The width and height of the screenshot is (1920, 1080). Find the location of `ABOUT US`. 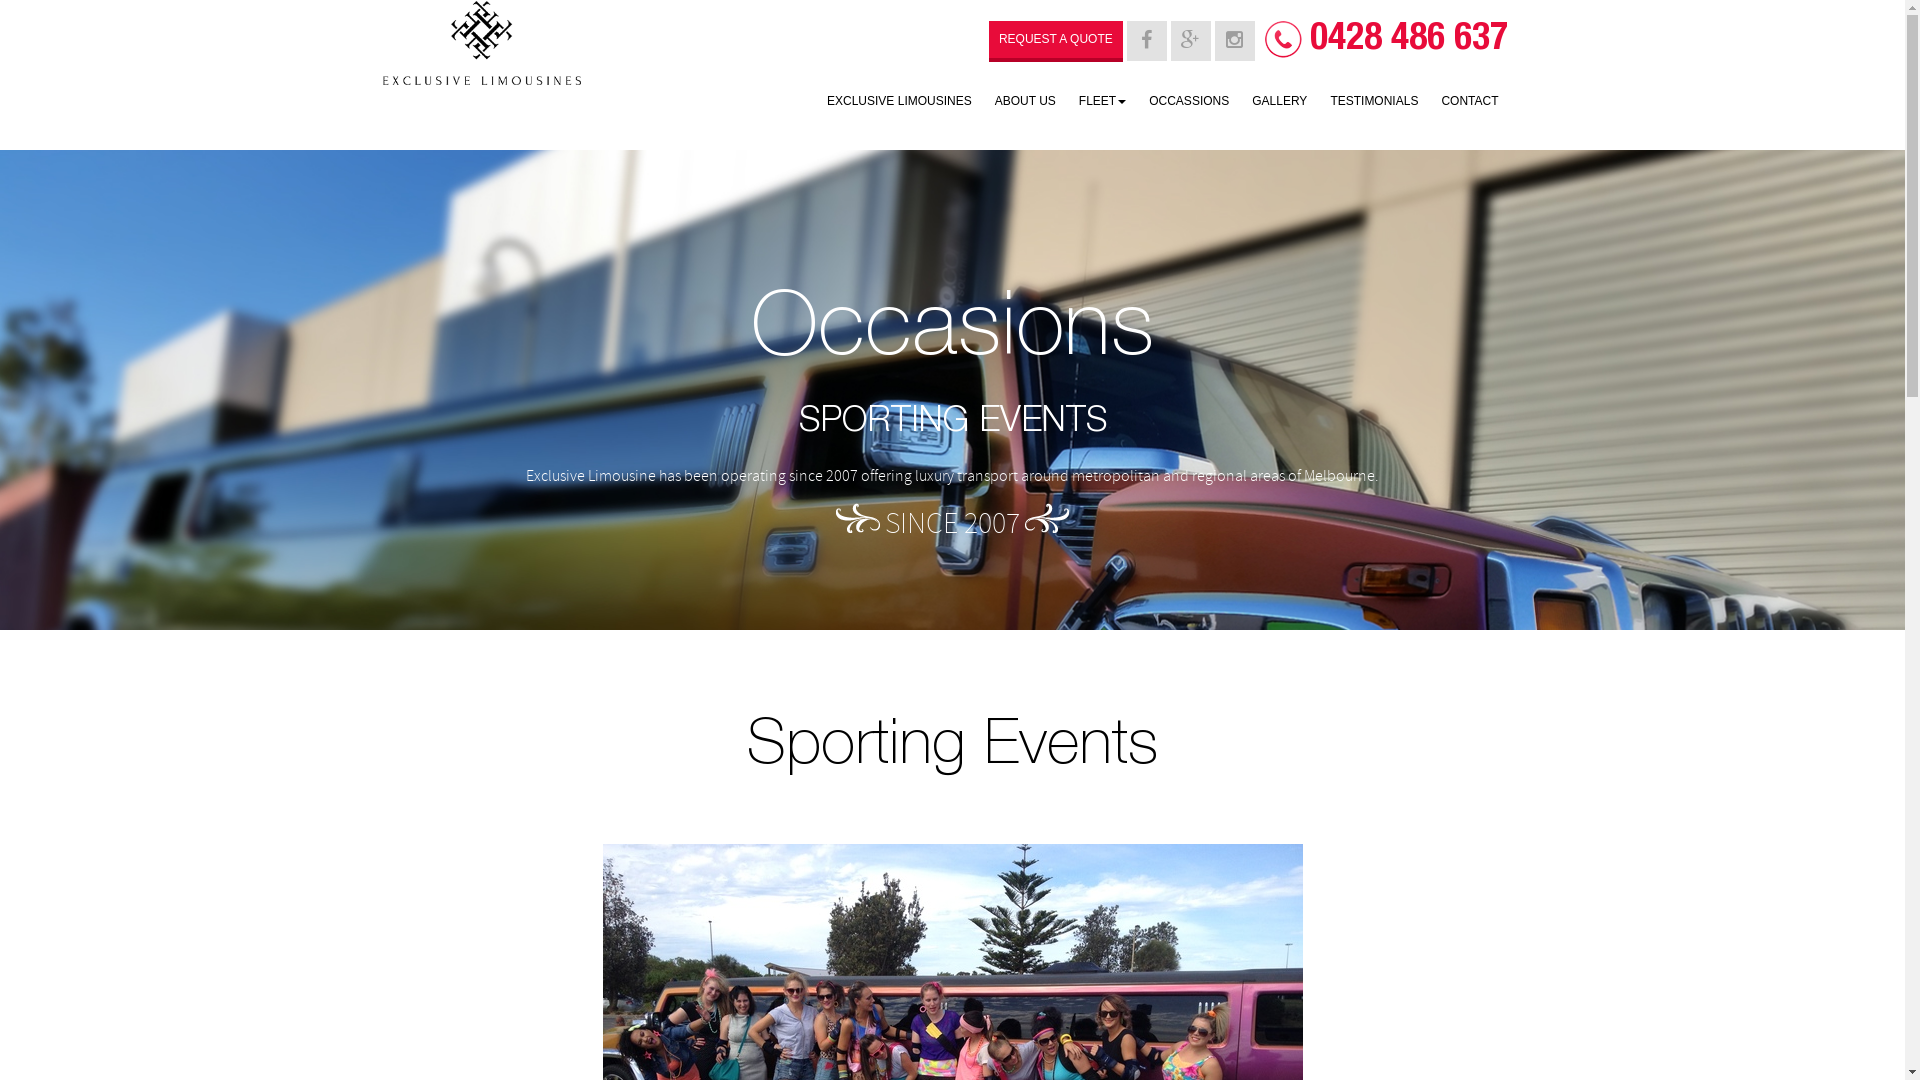

ABOUT US is located at coordinates (1026, 103).